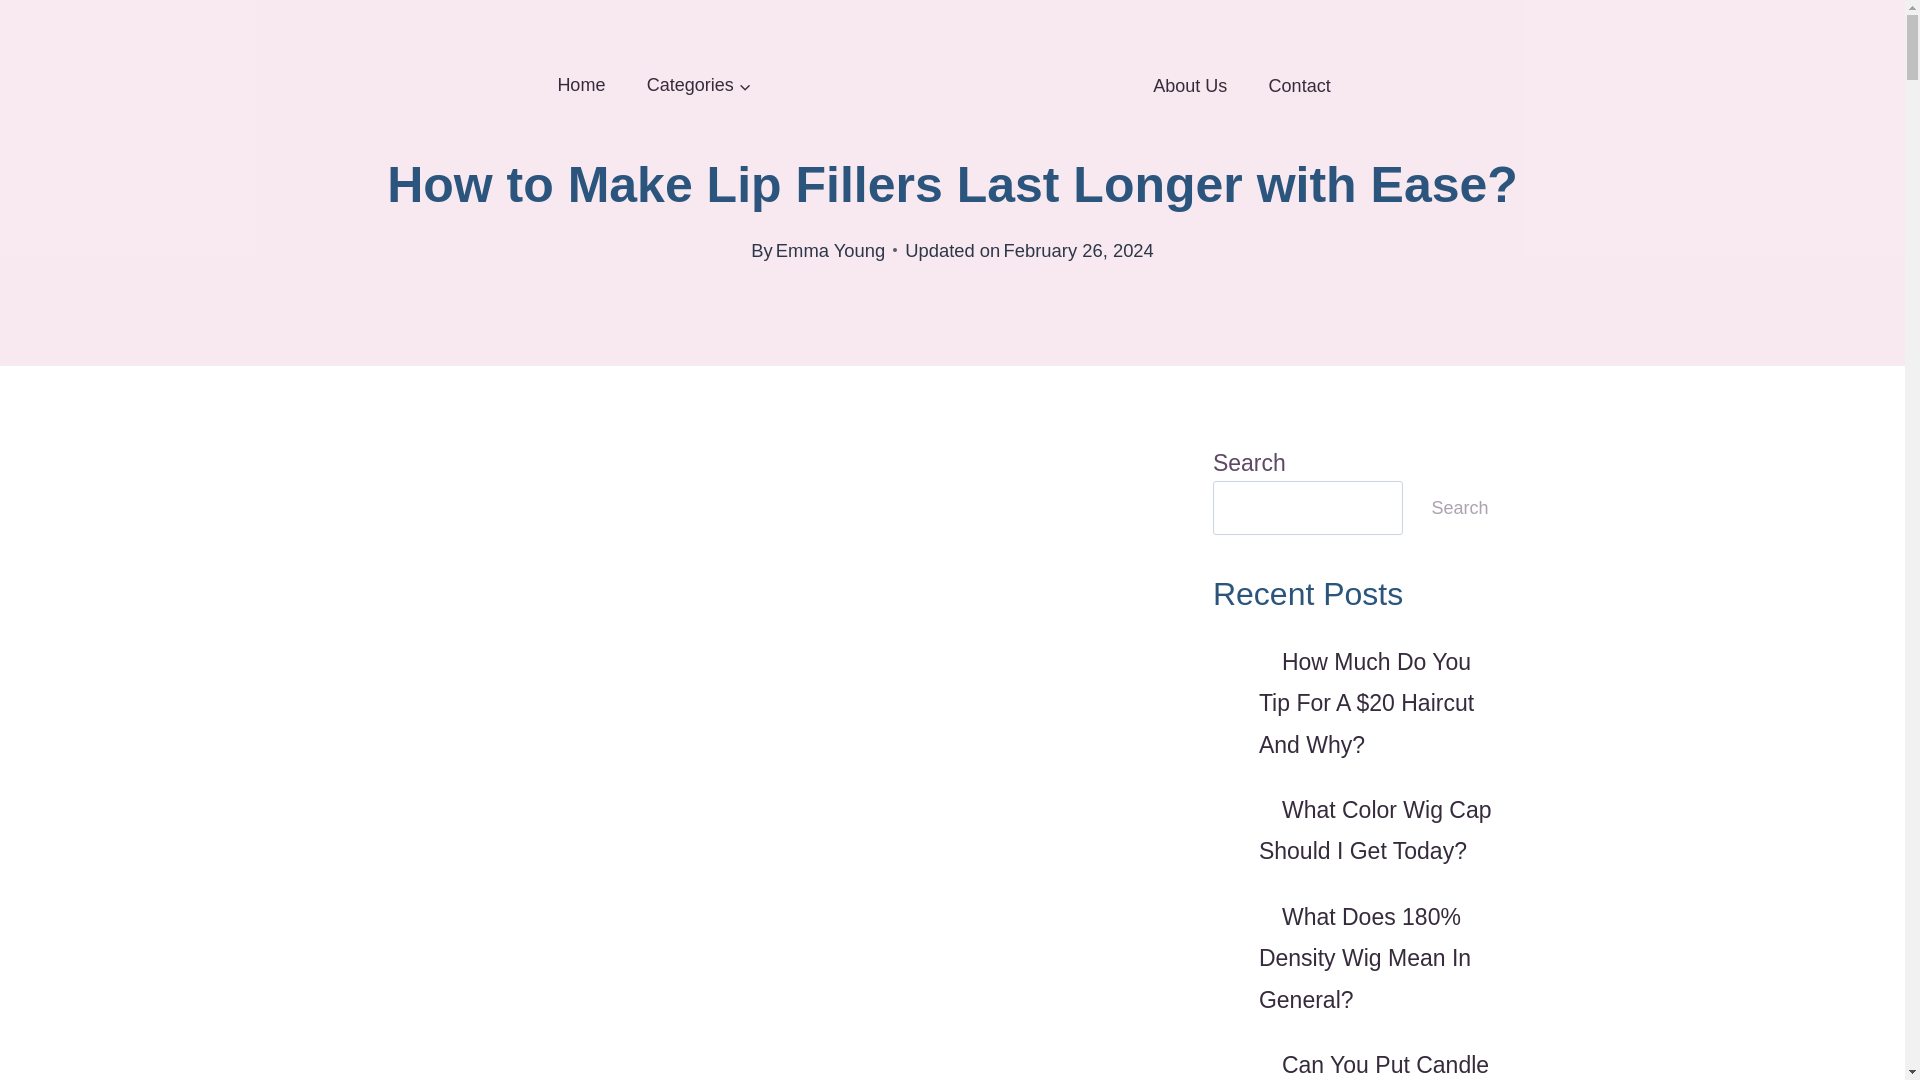 The width and height of the screenshot is (1920, 1080). What do you see at coordinates (830, 250) in the screenshot?
I see `Emma Young` at bounding box center [830, 250].